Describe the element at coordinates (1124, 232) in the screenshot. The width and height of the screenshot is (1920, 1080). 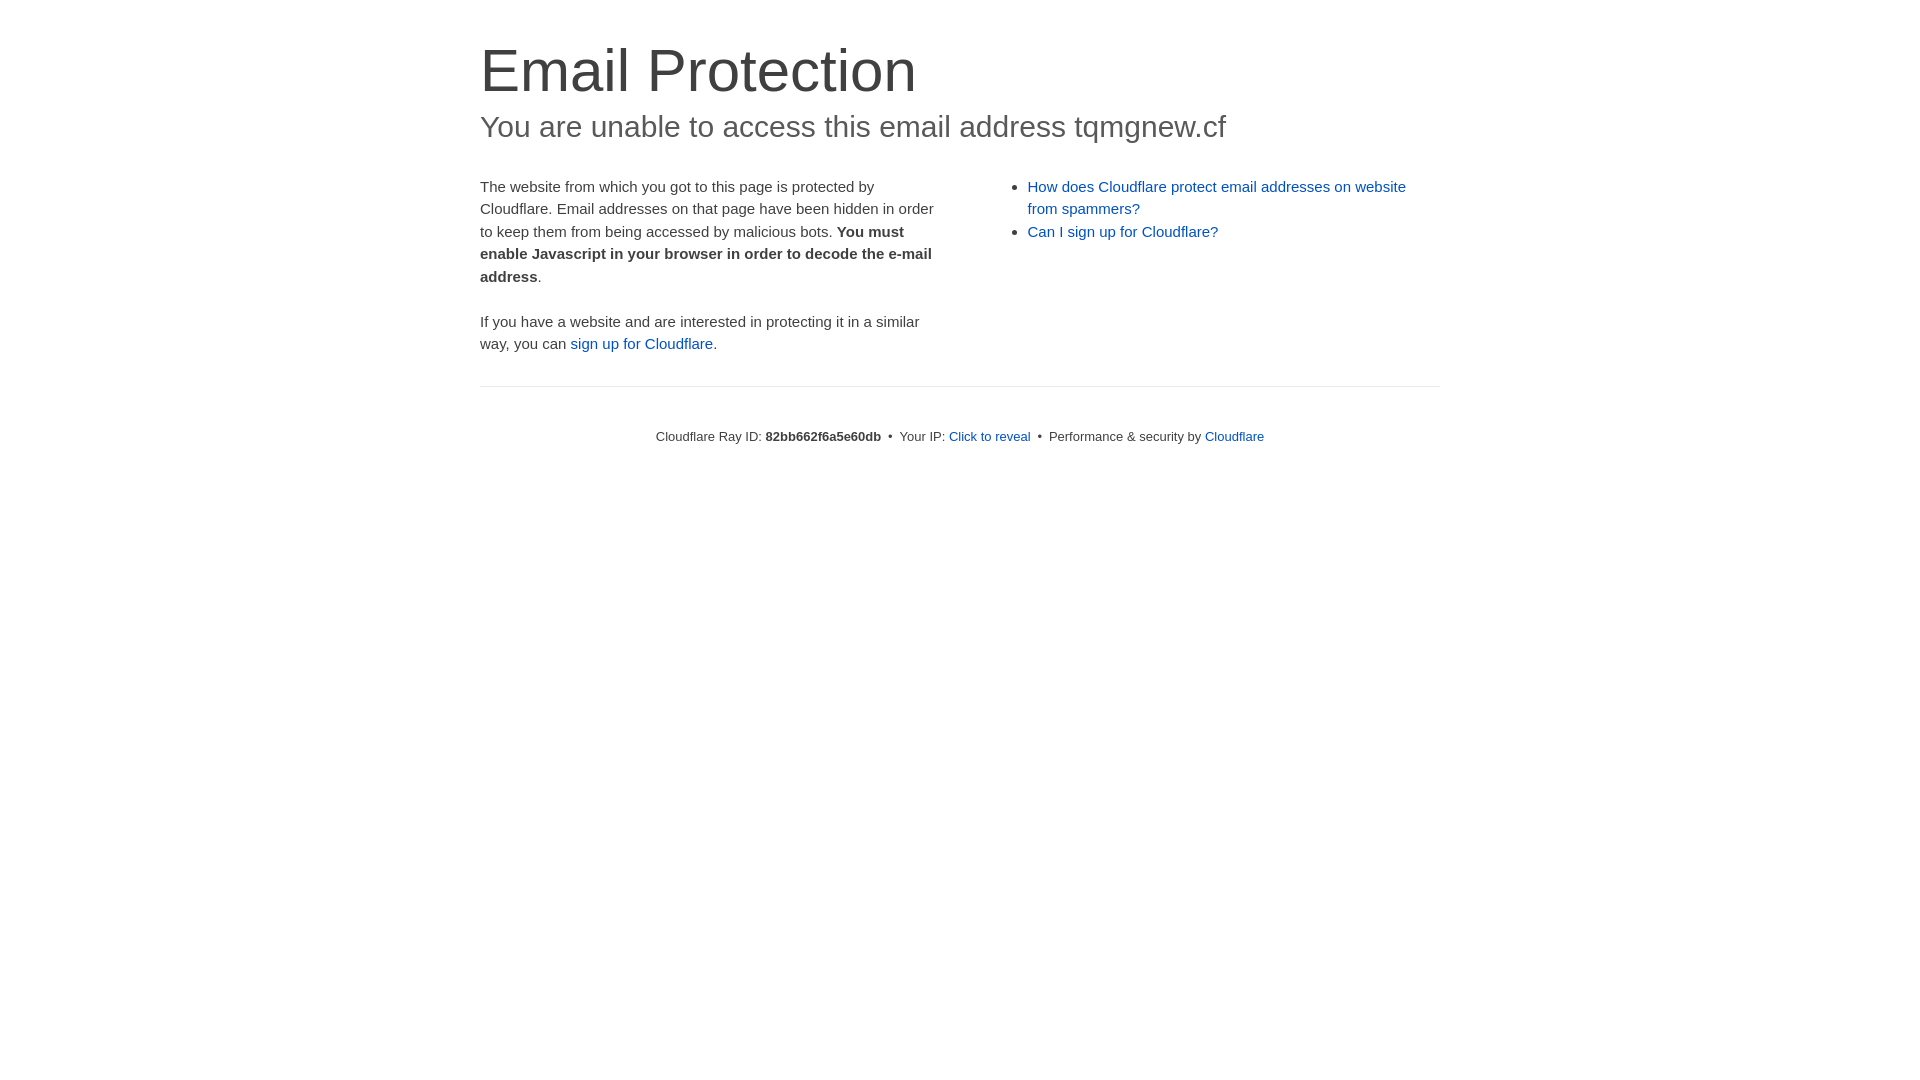
I see `Can I sign up for Cloudflare?` at that location.